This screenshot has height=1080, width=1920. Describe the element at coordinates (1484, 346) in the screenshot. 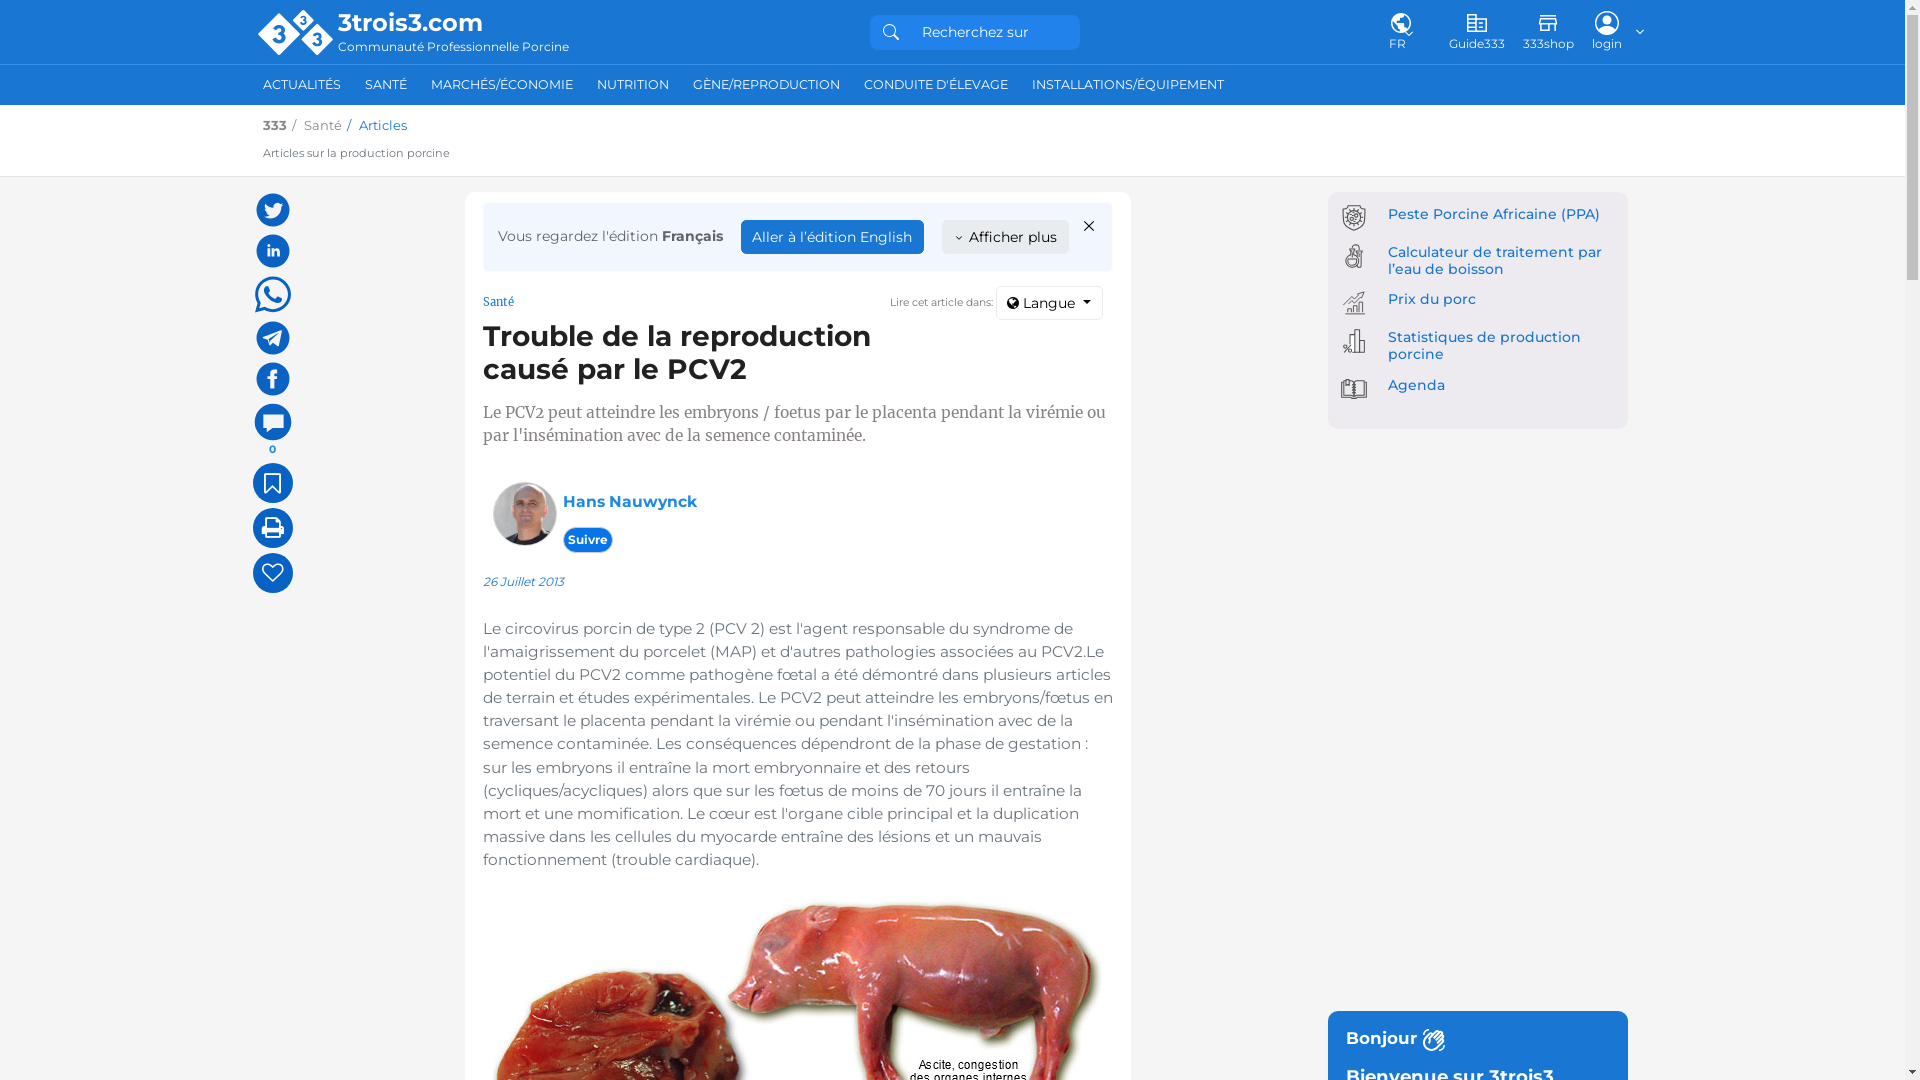

I see `Statistiques de production porcine` at that location.